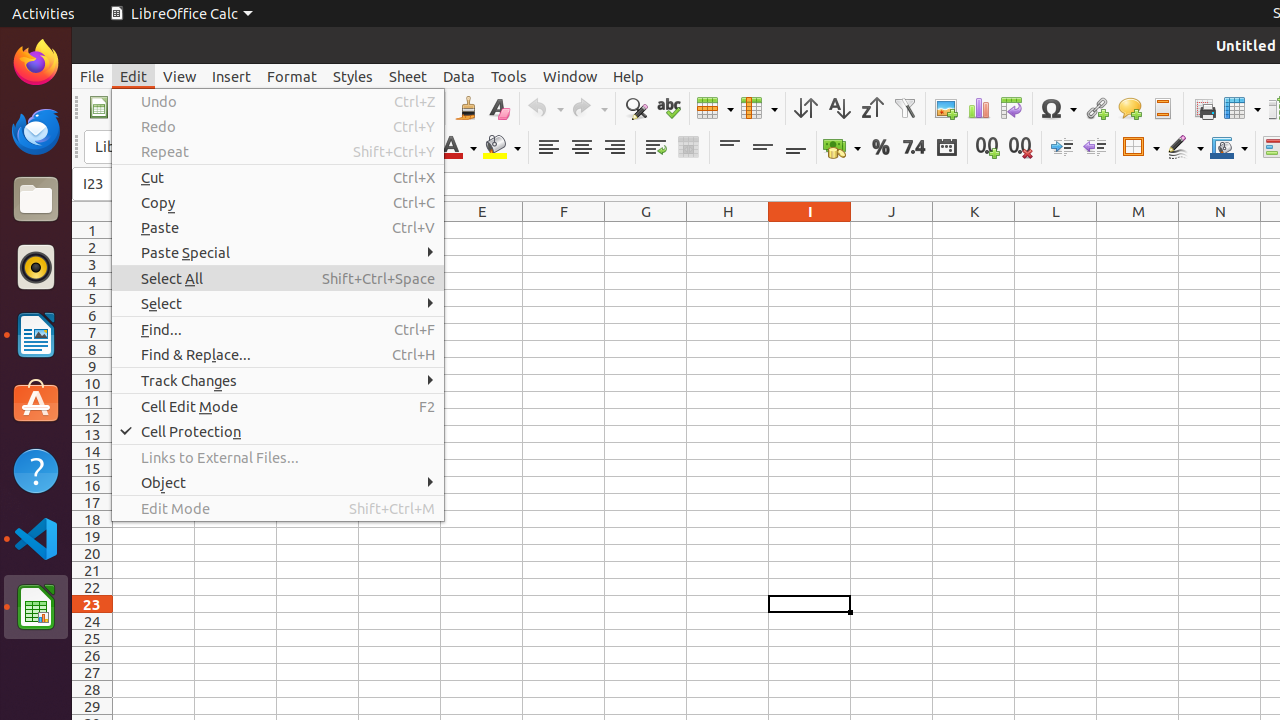 The image size is (1280, 720). What do you see at coordinates (545, 108) in the screenshot?
I see `Undo` at bounding box center [545, 108].